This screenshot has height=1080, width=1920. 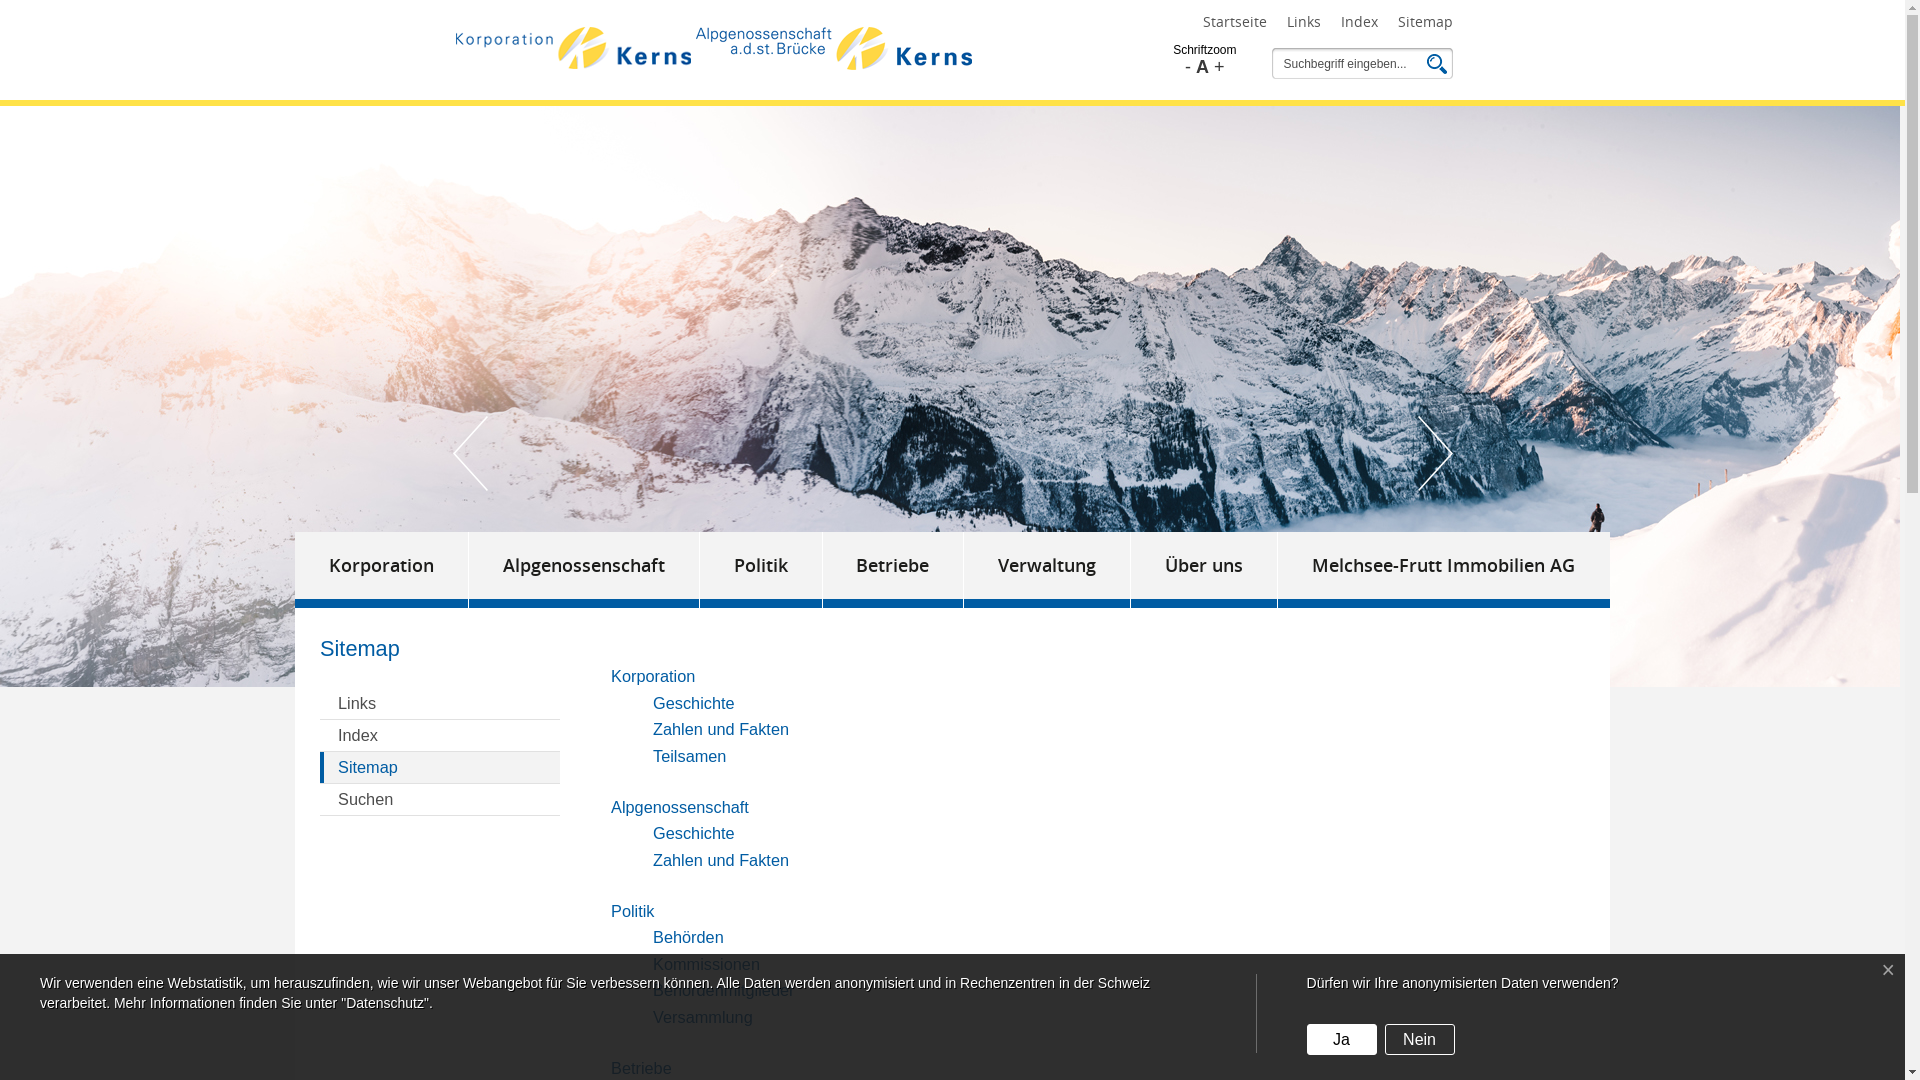 I want to click on Geschichte, so click(x=694, y=703).